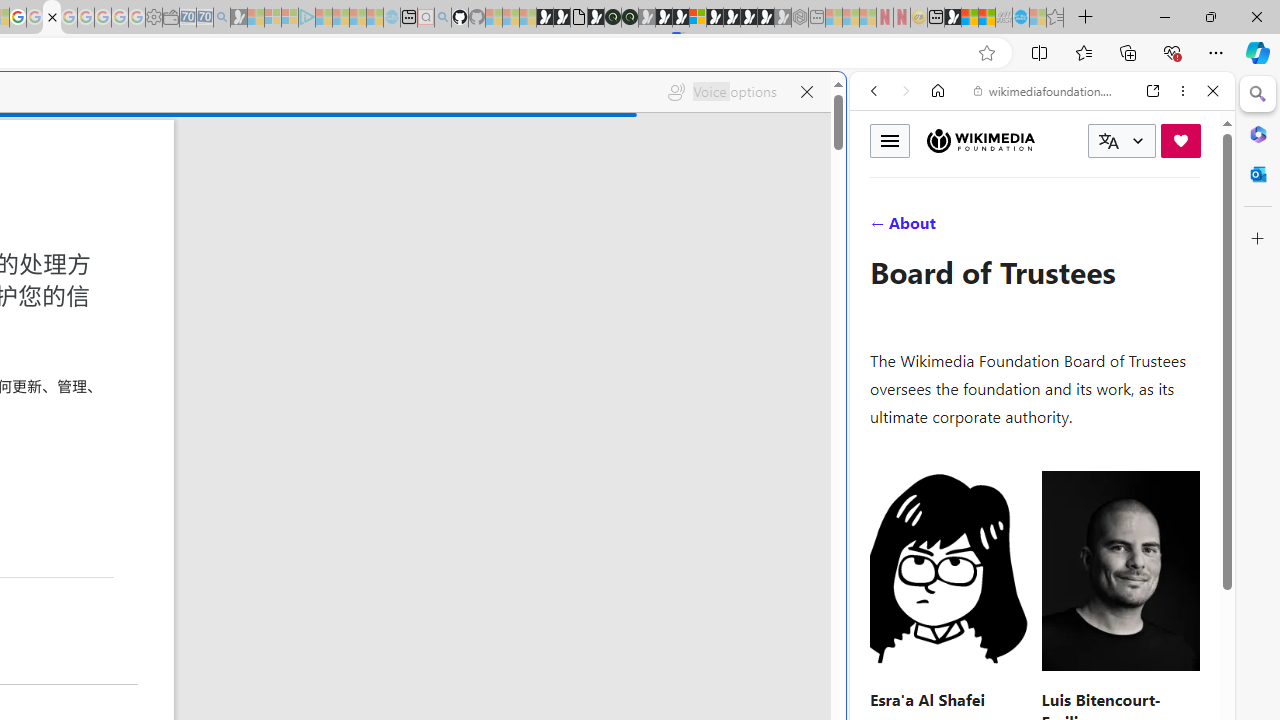  I want to click on wikimediafoundation.org, so click(1046, 90).